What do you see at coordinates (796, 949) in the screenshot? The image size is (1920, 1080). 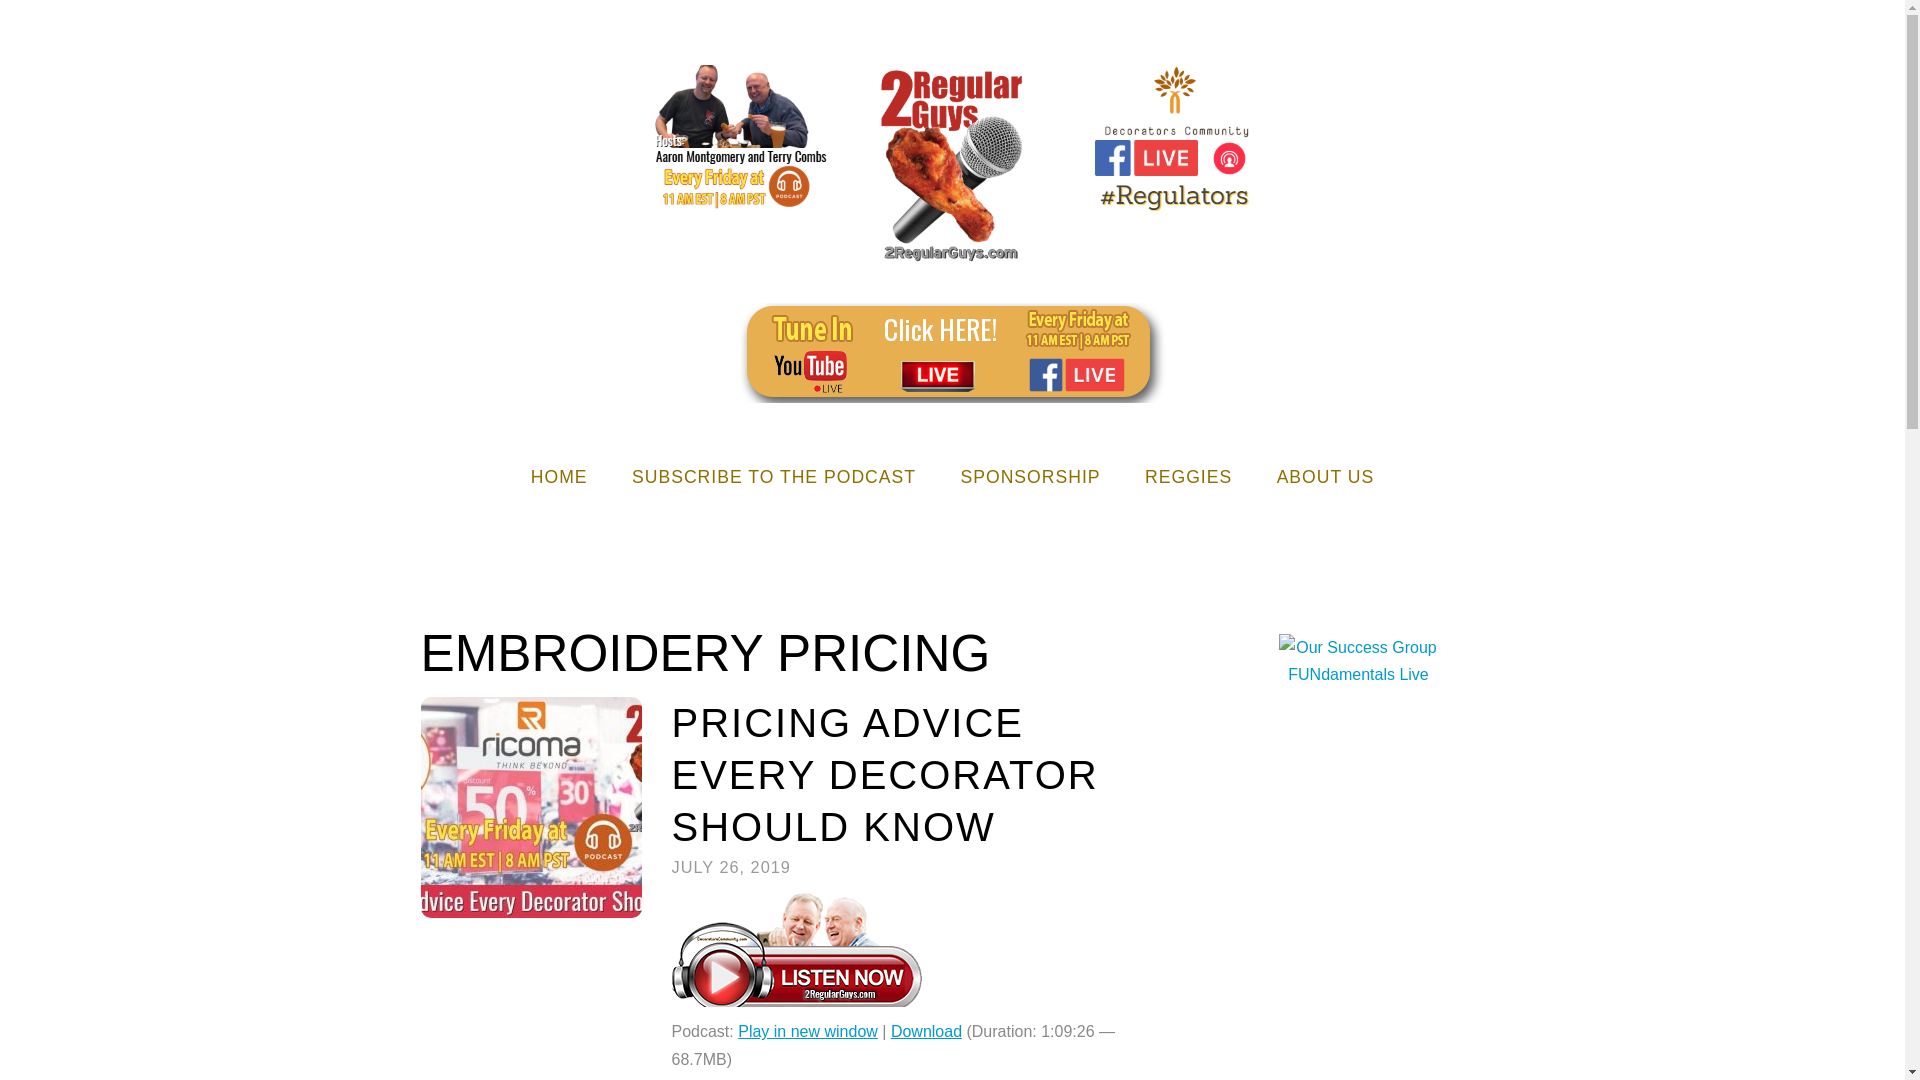 I see `Play` at bounding box center [796, 949].